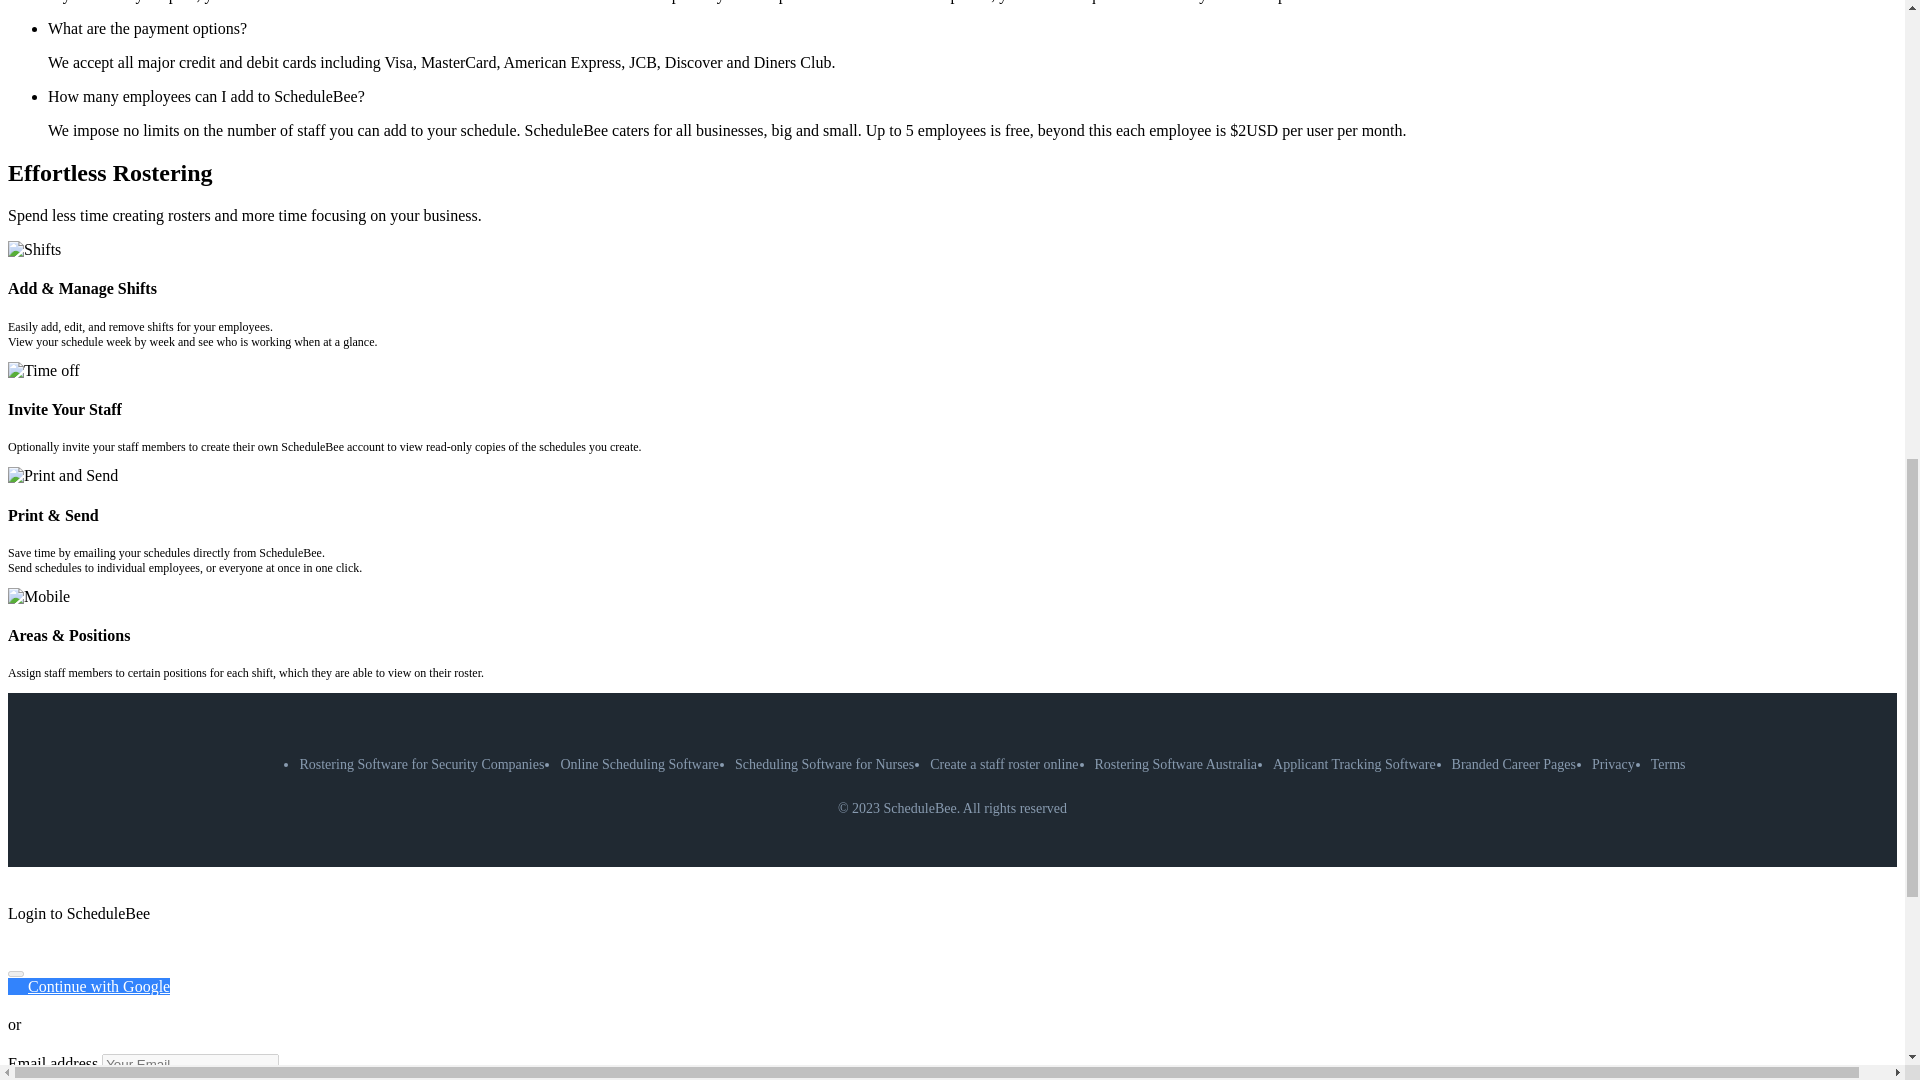 This screenshot has height=1080, width=1920. What do you see at coordinates (1176, 764) in the screenshot?
I see `Rostering Software Australia` at bounding box center [1176, 764].